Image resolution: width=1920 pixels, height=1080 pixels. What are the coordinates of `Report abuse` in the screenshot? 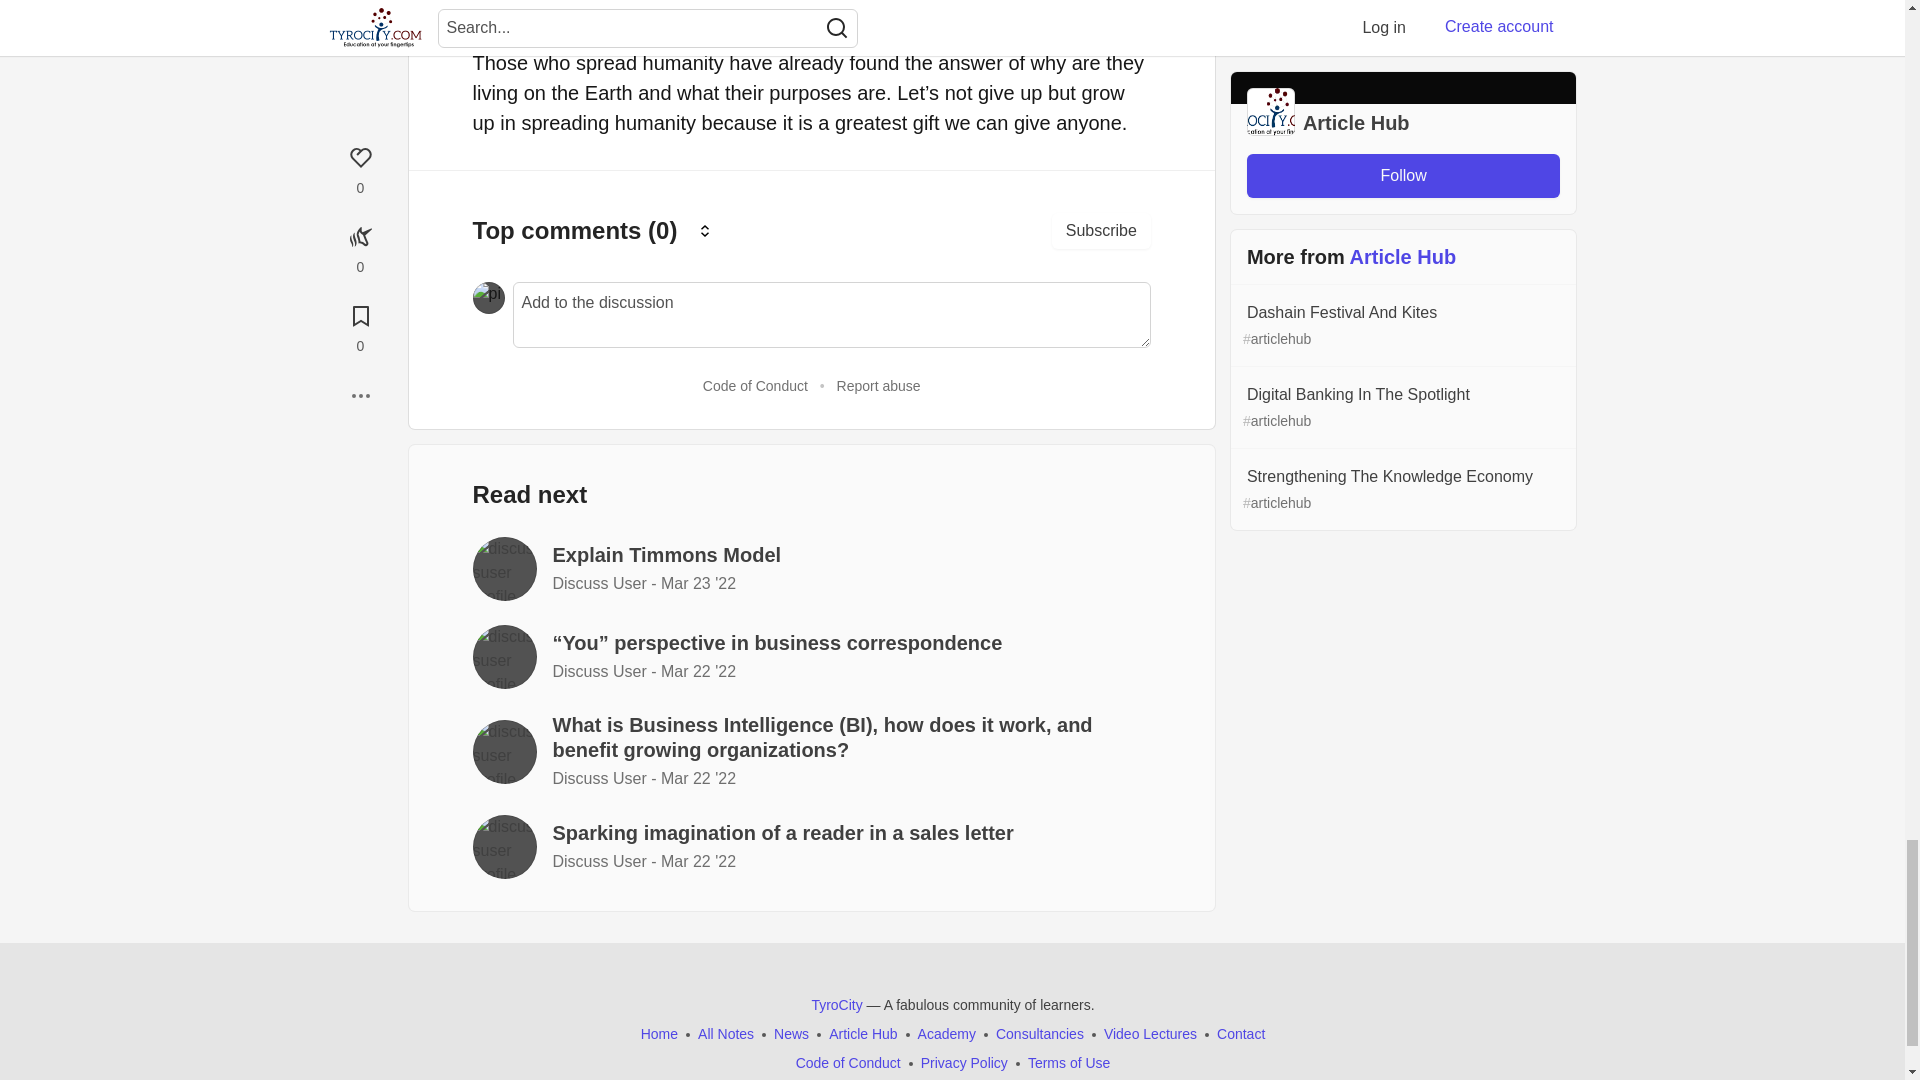 It's located at (879, 386).